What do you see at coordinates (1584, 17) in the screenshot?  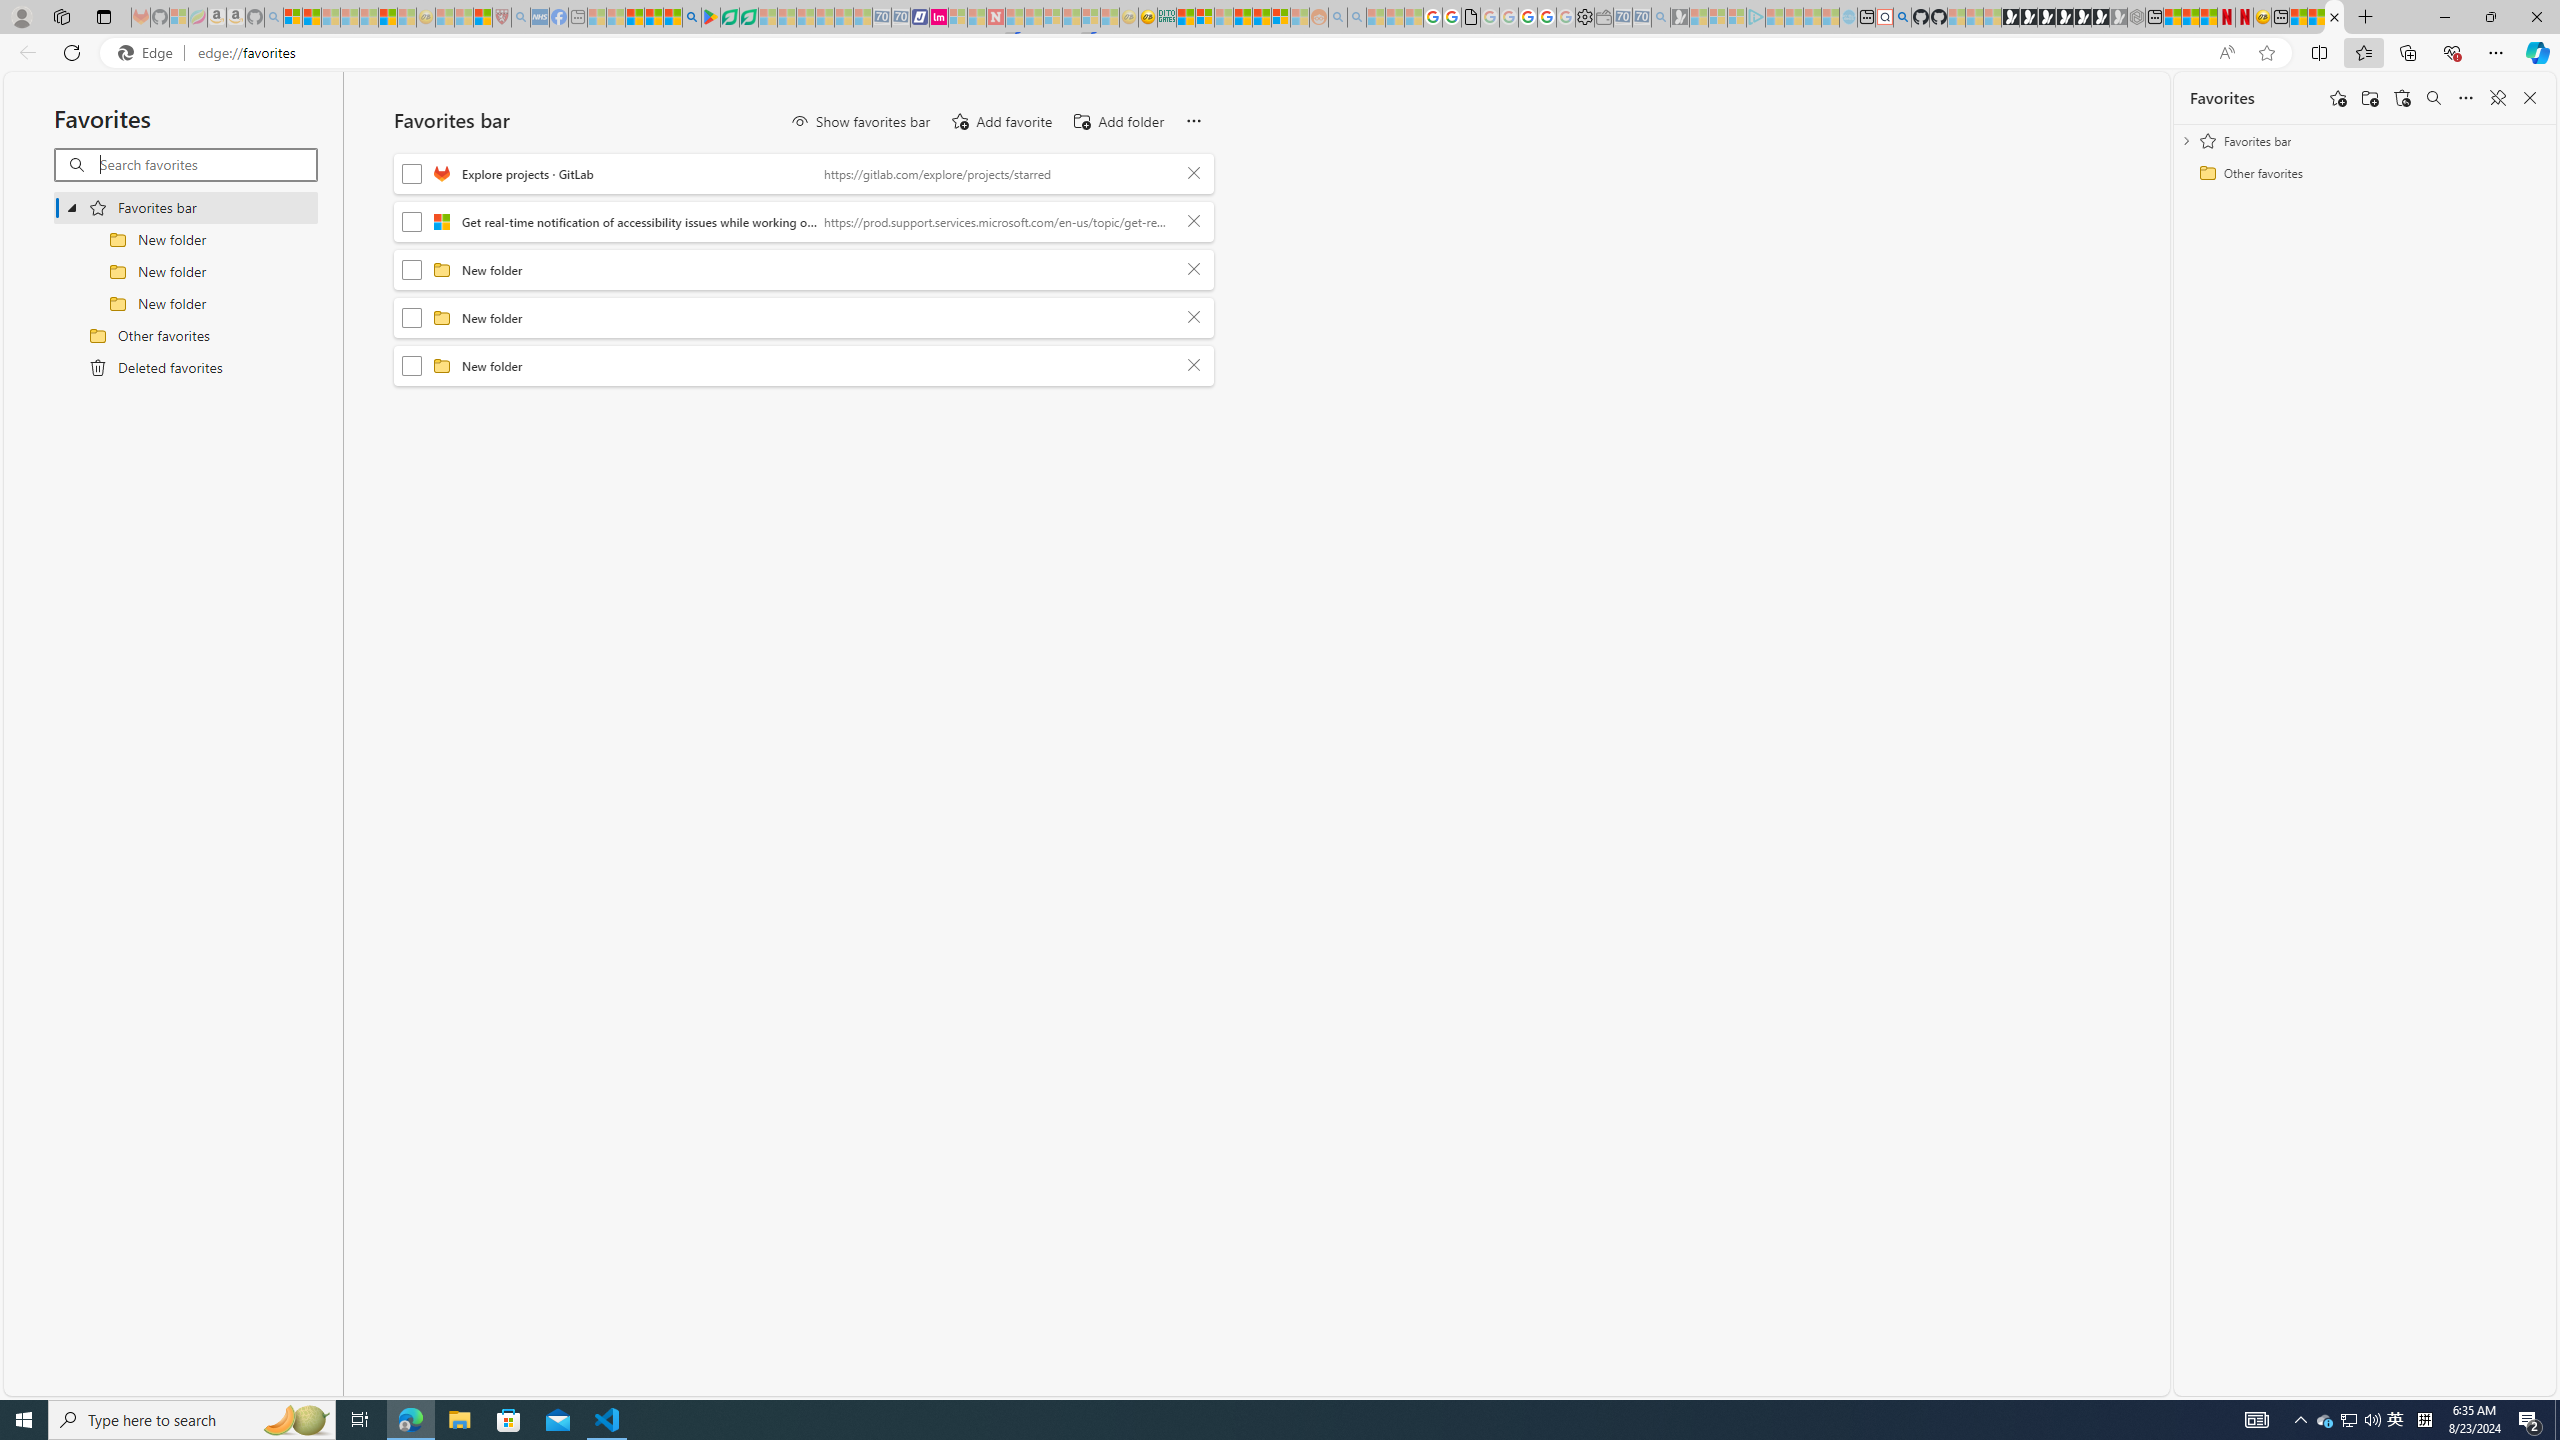 I see `Settings` at bounding box center [1584, 17].